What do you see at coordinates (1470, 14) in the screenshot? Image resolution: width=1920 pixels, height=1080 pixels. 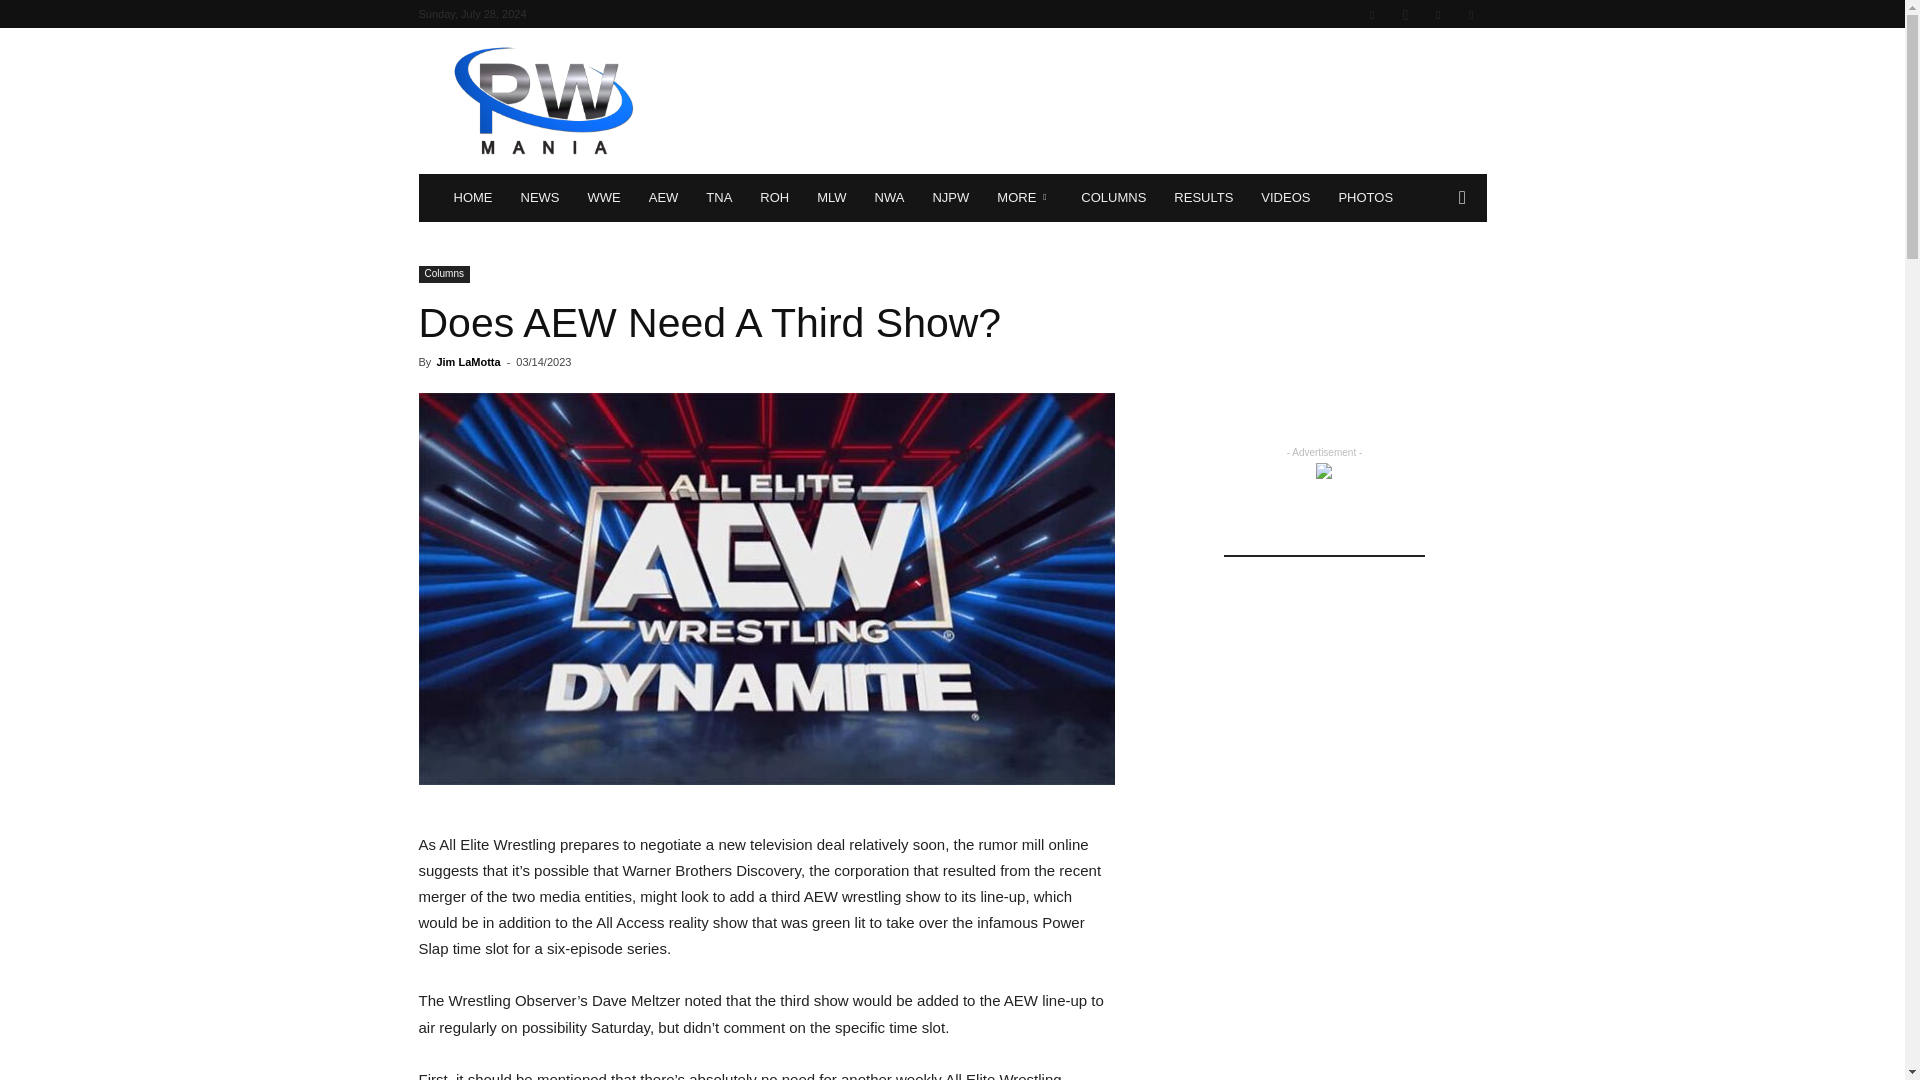 I see `Youtube` at bounding box center [1470, 14].